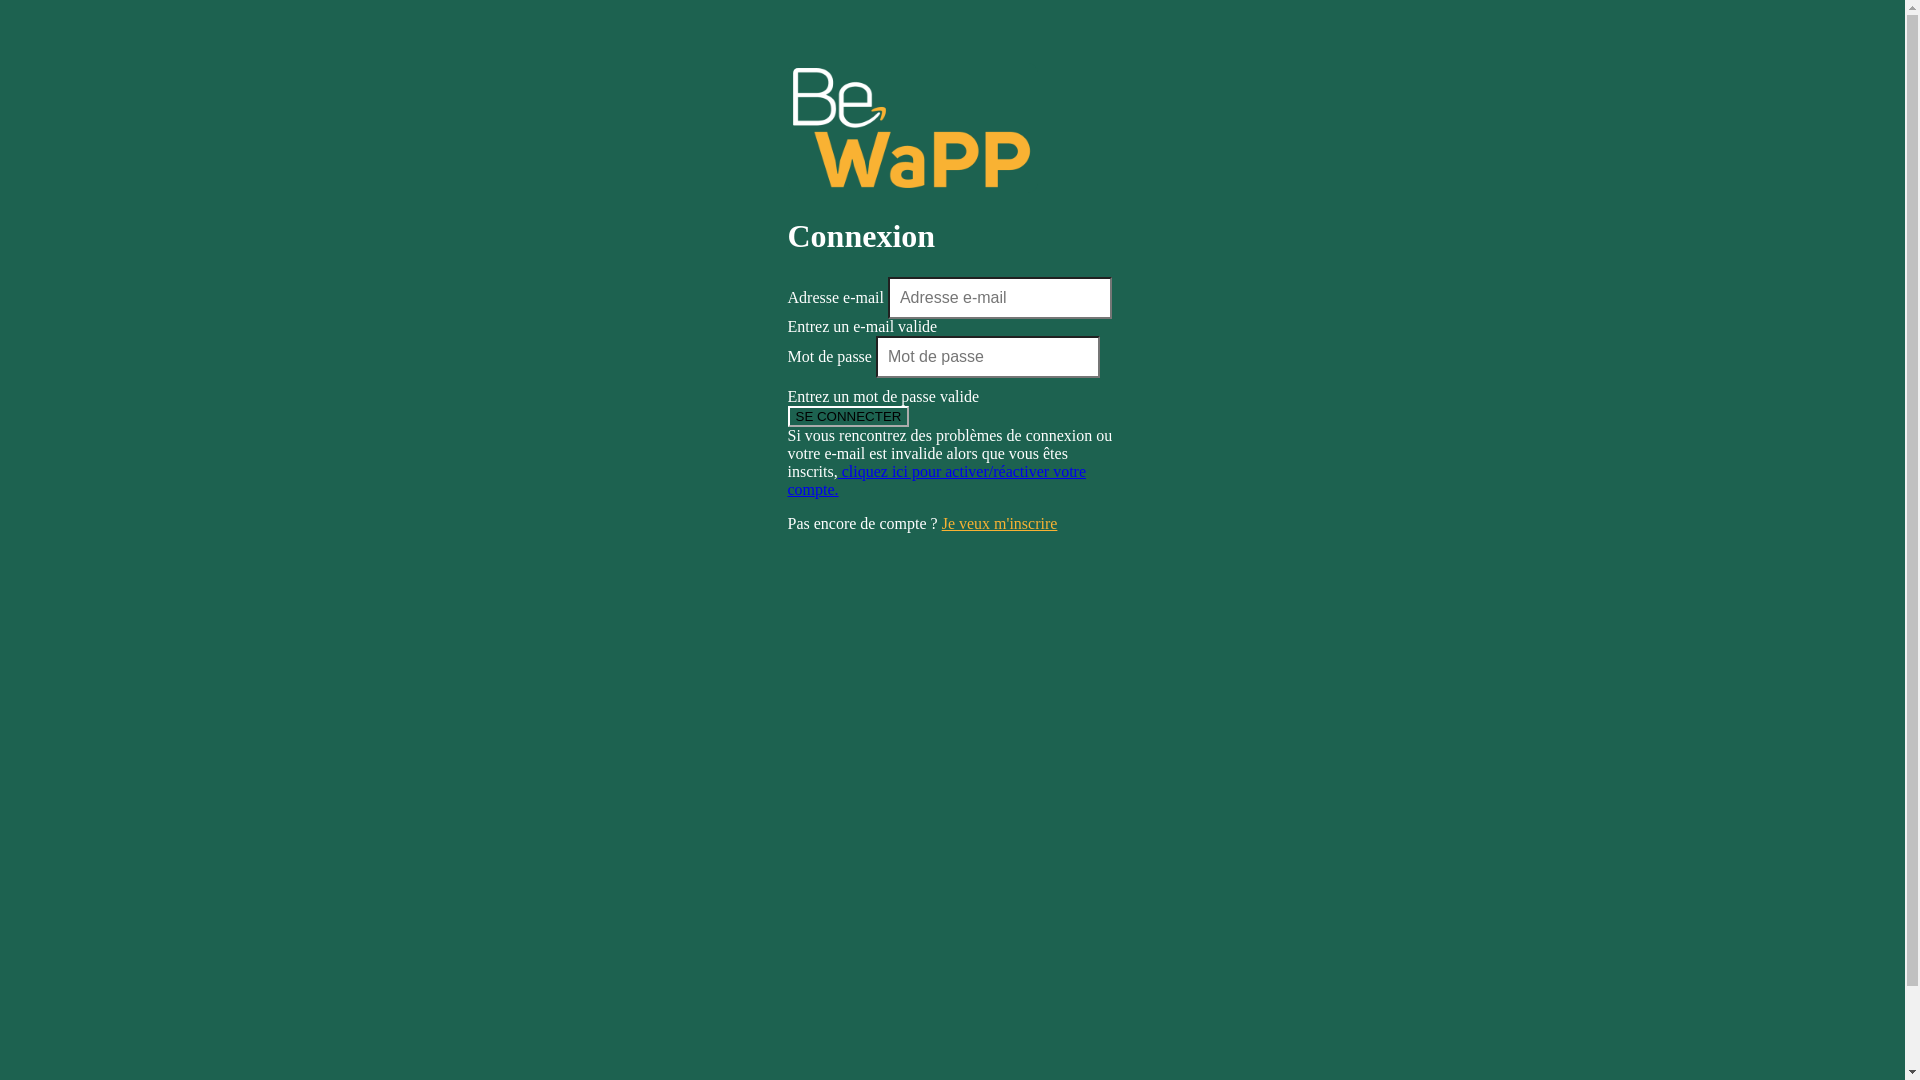  Describe the element at coordinates (1000, 524) in the screenshot. I see `Je veux m'inscrire` at that location.